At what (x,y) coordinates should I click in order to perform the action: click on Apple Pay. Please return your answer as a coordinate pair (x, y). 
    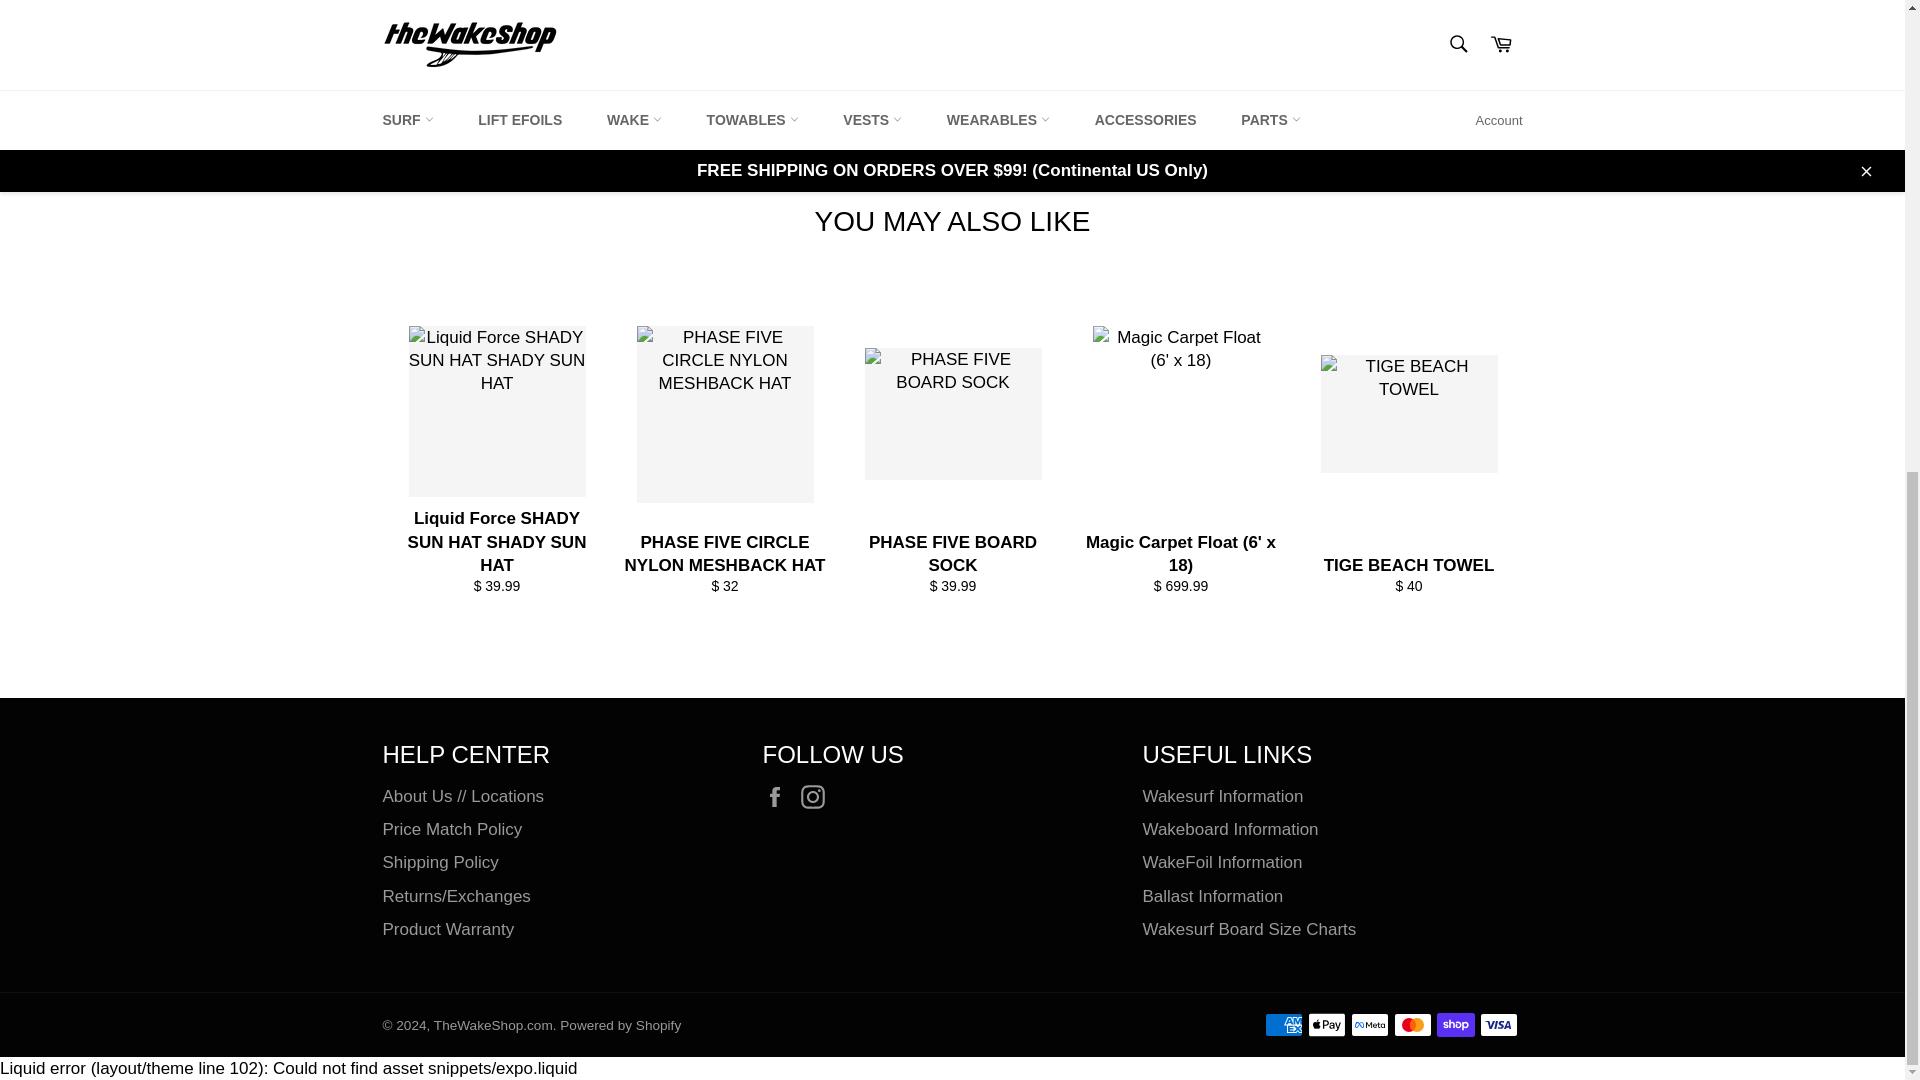
    Looking at the image, I should click on (1326, 1024).